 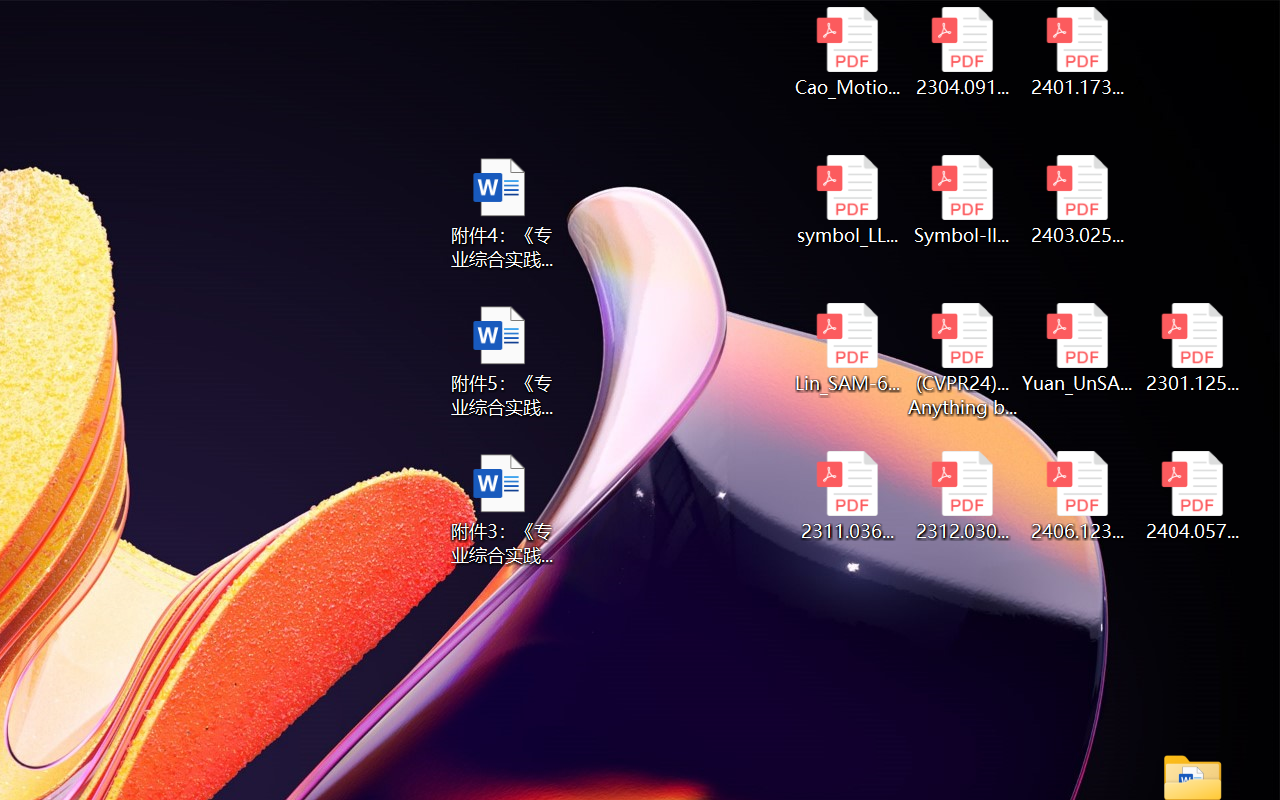 What do you see at coordinates (846, 496) in the screenshot?
I see `2311.03658v2.pdf` at bounding box center [846, 496].